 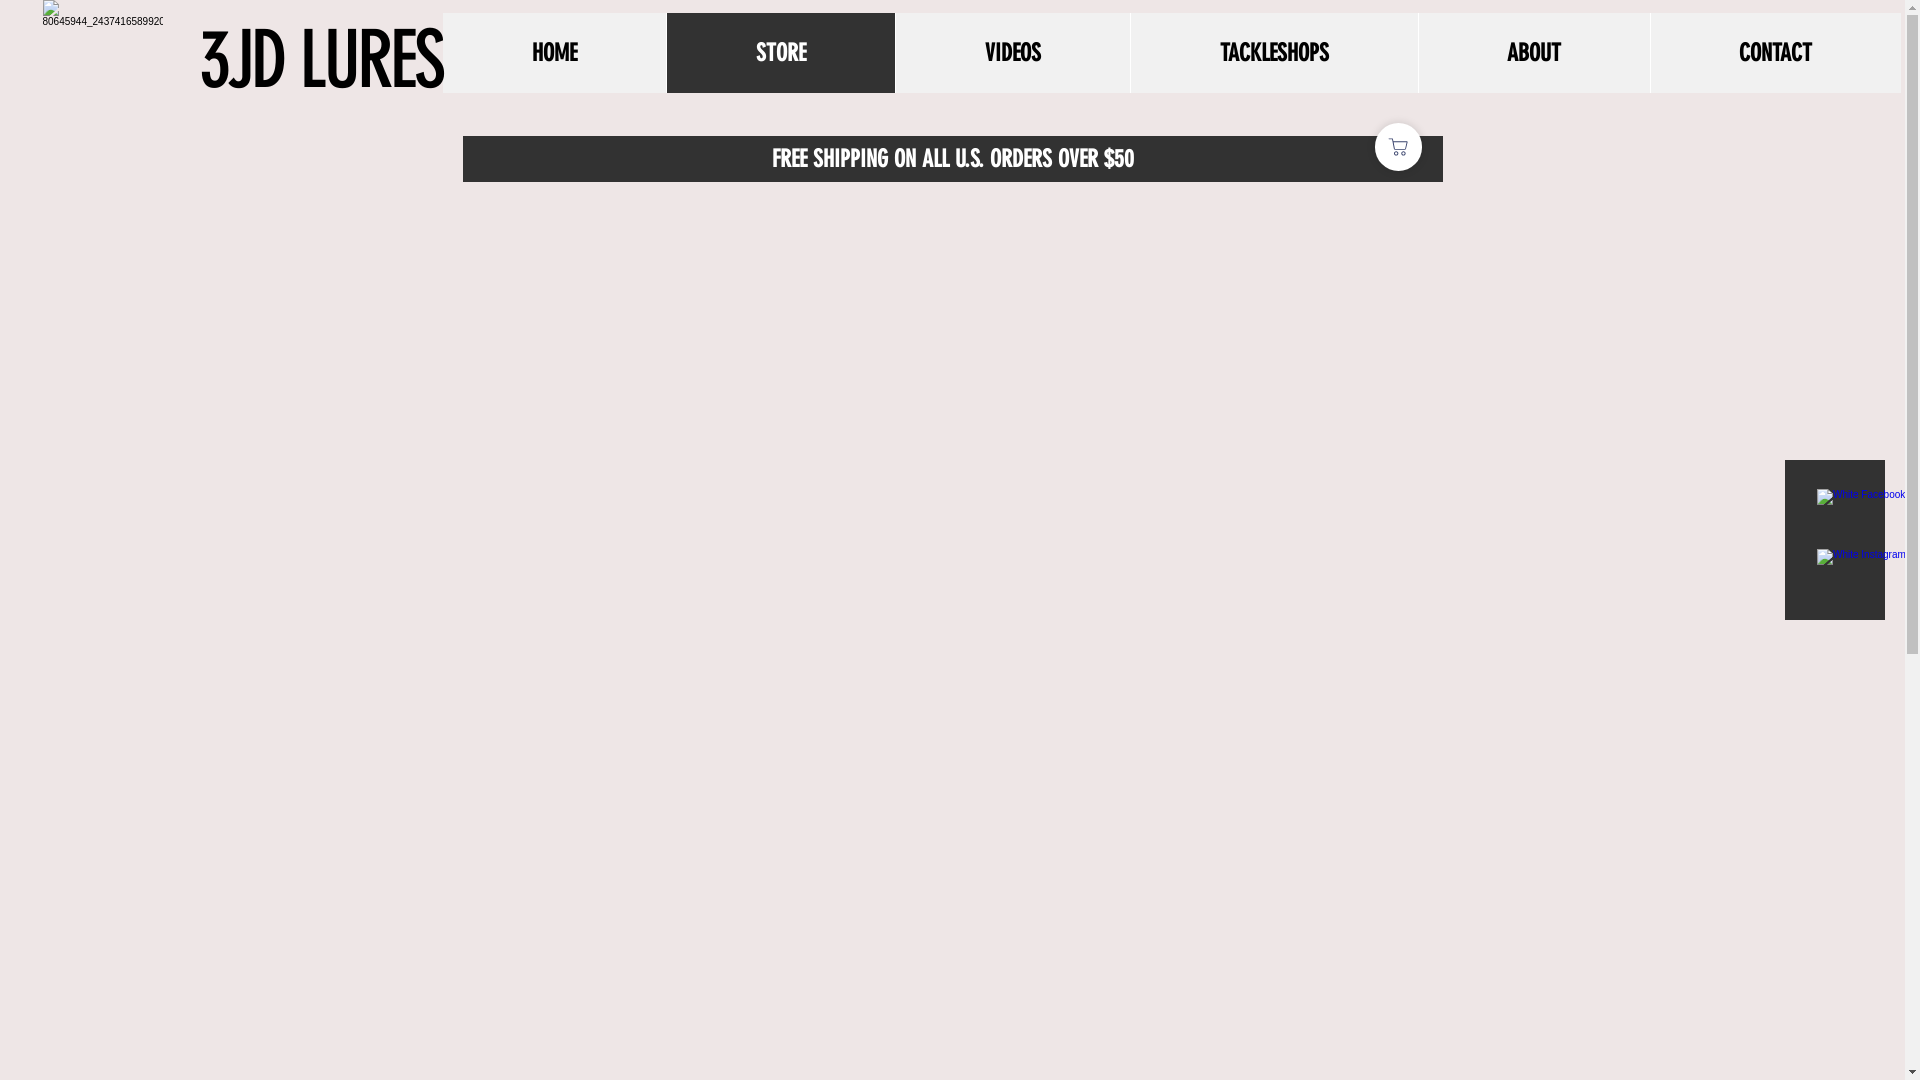 What do you see at coordinates (1012, 53) in the screenshot?
I see `VIDEOS` at bounding box center [1012, 53].